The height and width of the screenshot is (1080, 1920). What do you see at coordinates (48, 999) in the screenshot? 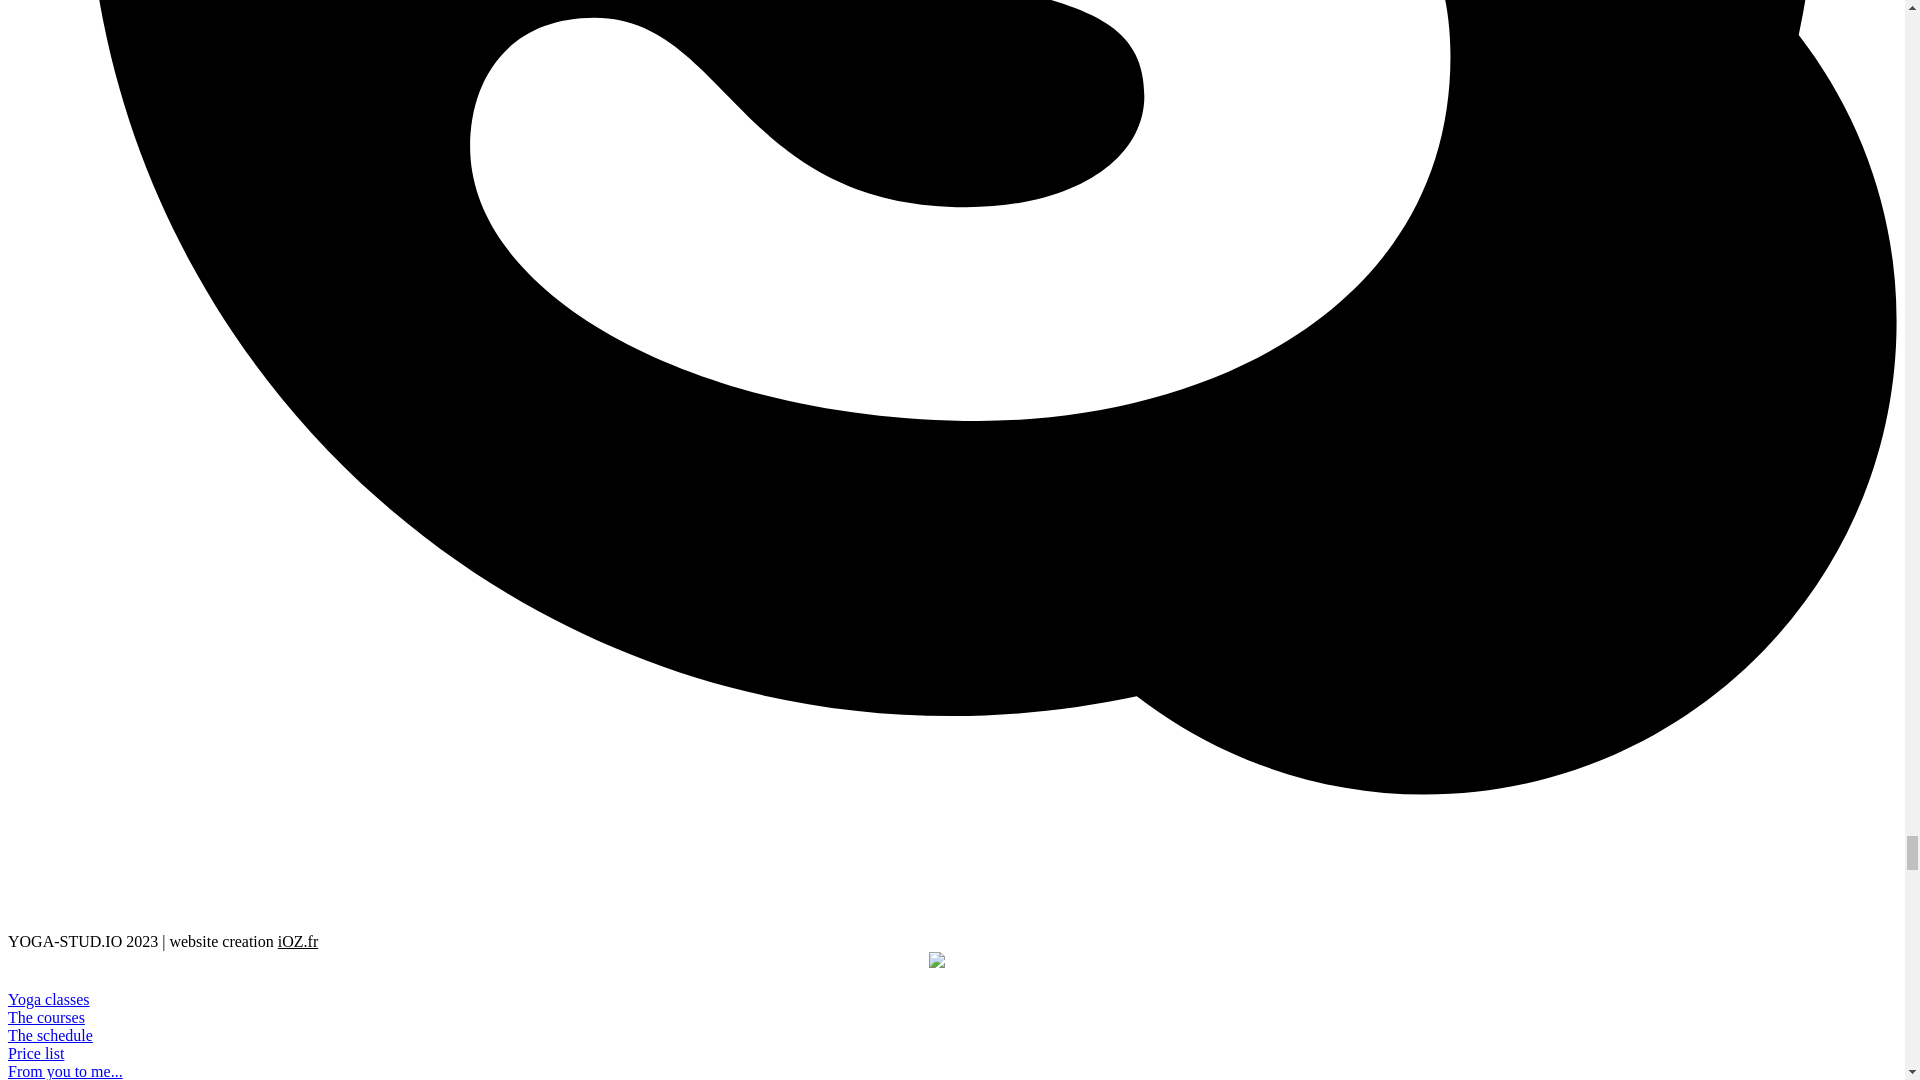
I see `Yoga classes` at bounding box center [48, 999].